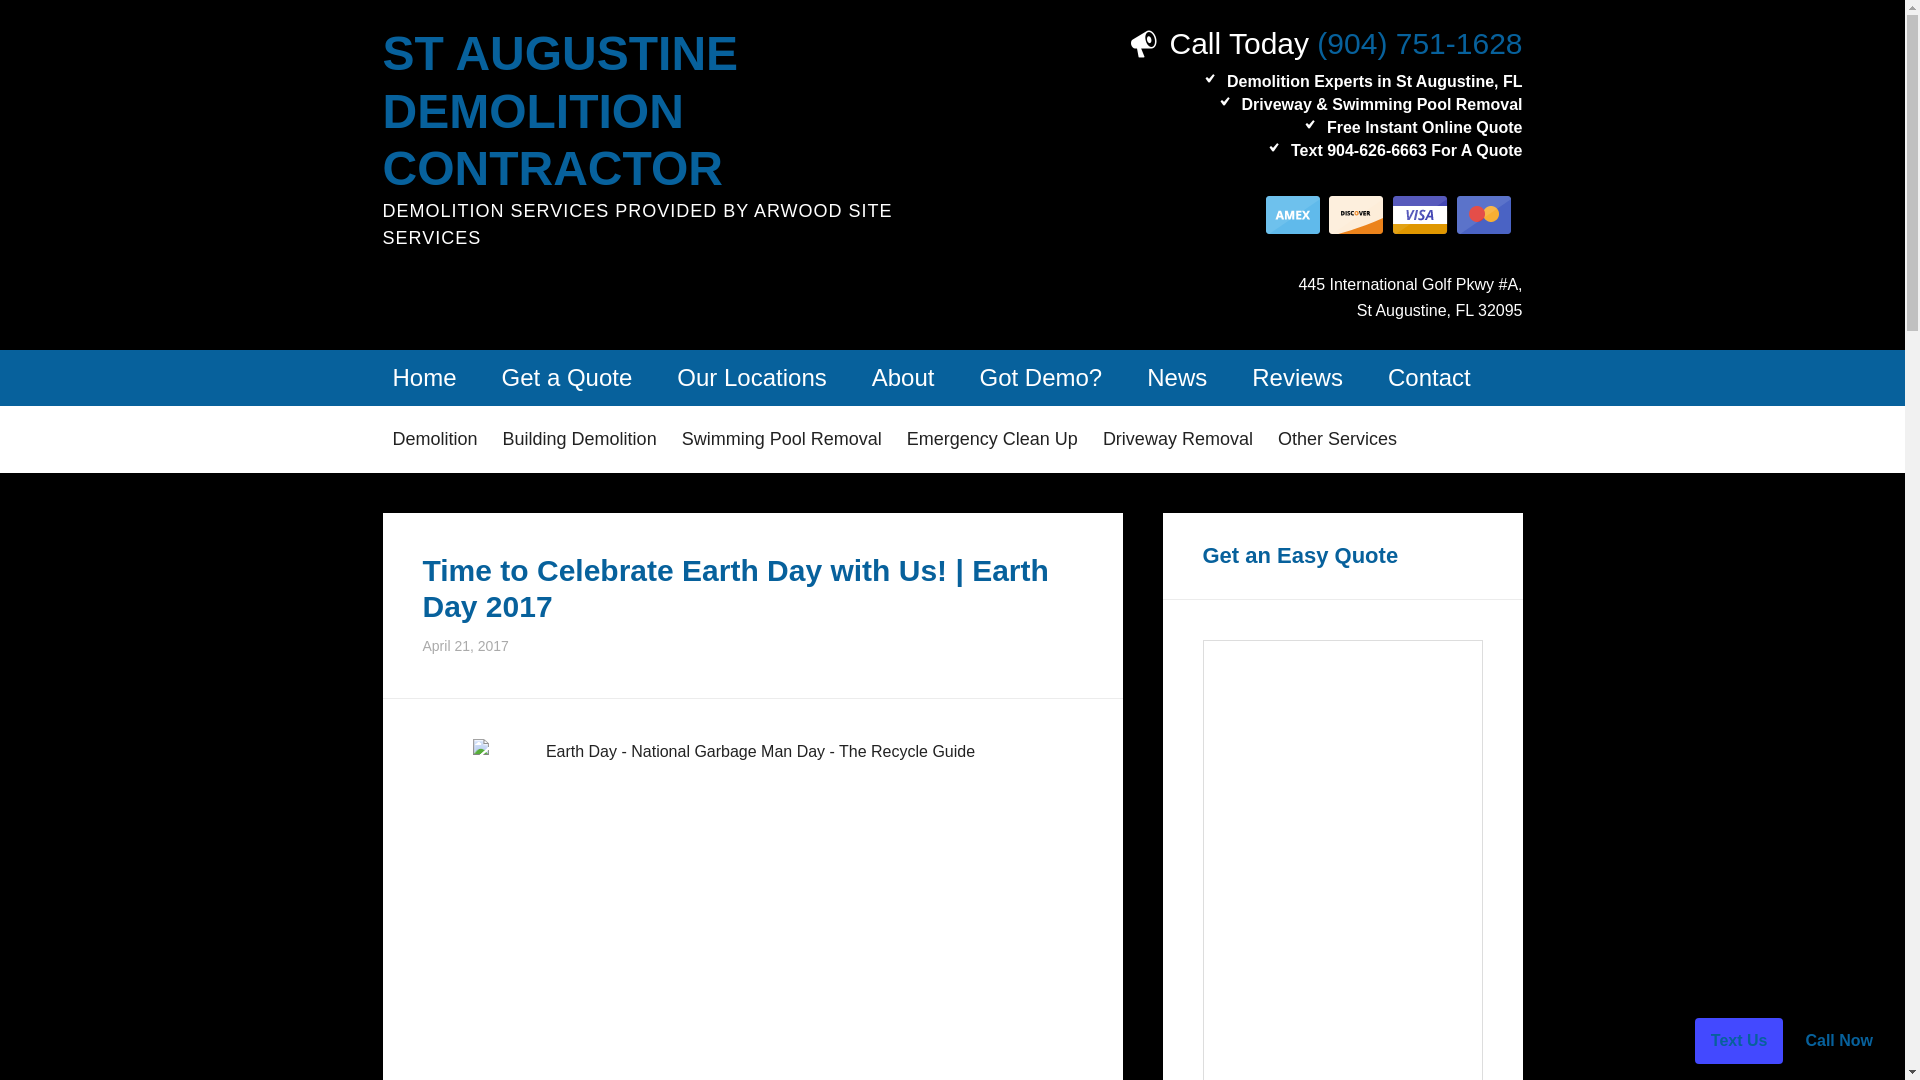  I want to click on The Recycle Guide - National Garbage Man Day - Earth Day, so click(752, 908).